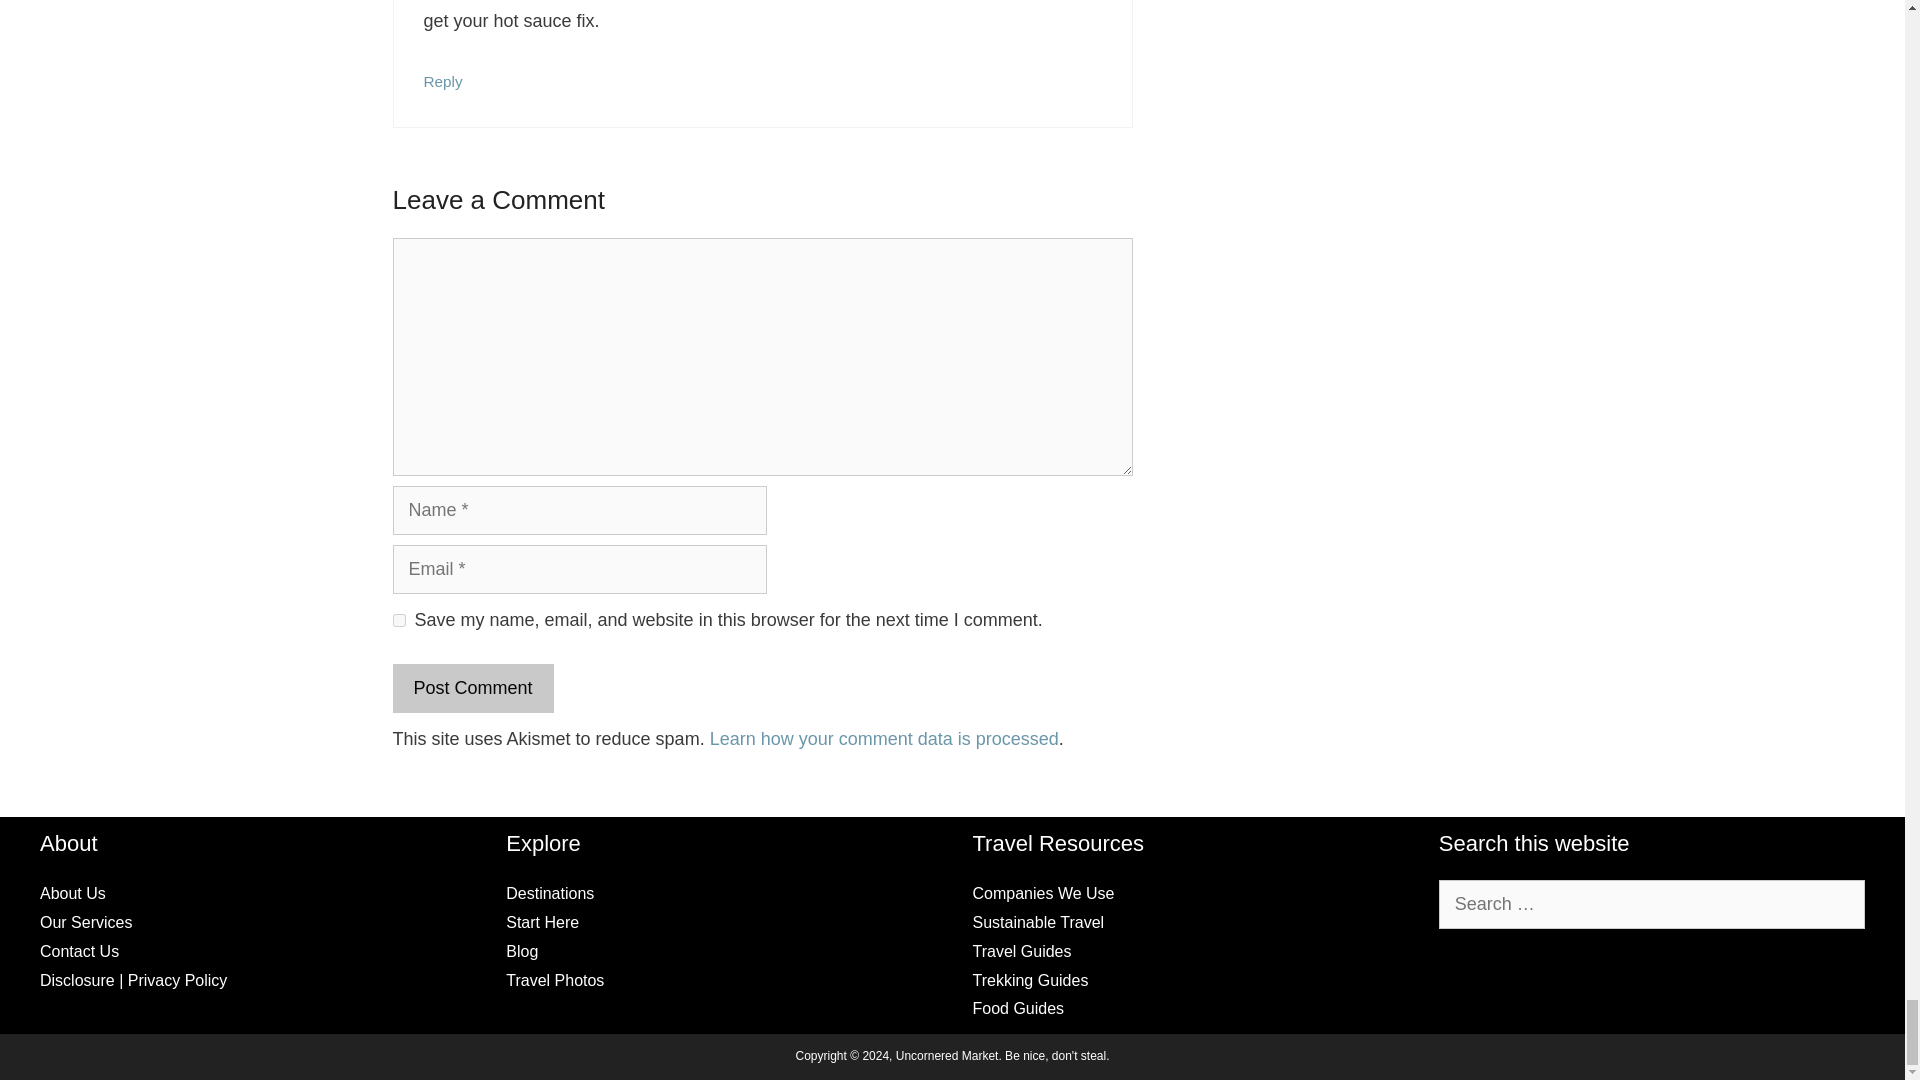  What do you see at coordinates (398, 620) in the screenshot?
I see `yes` at bounding box center [398, 620].